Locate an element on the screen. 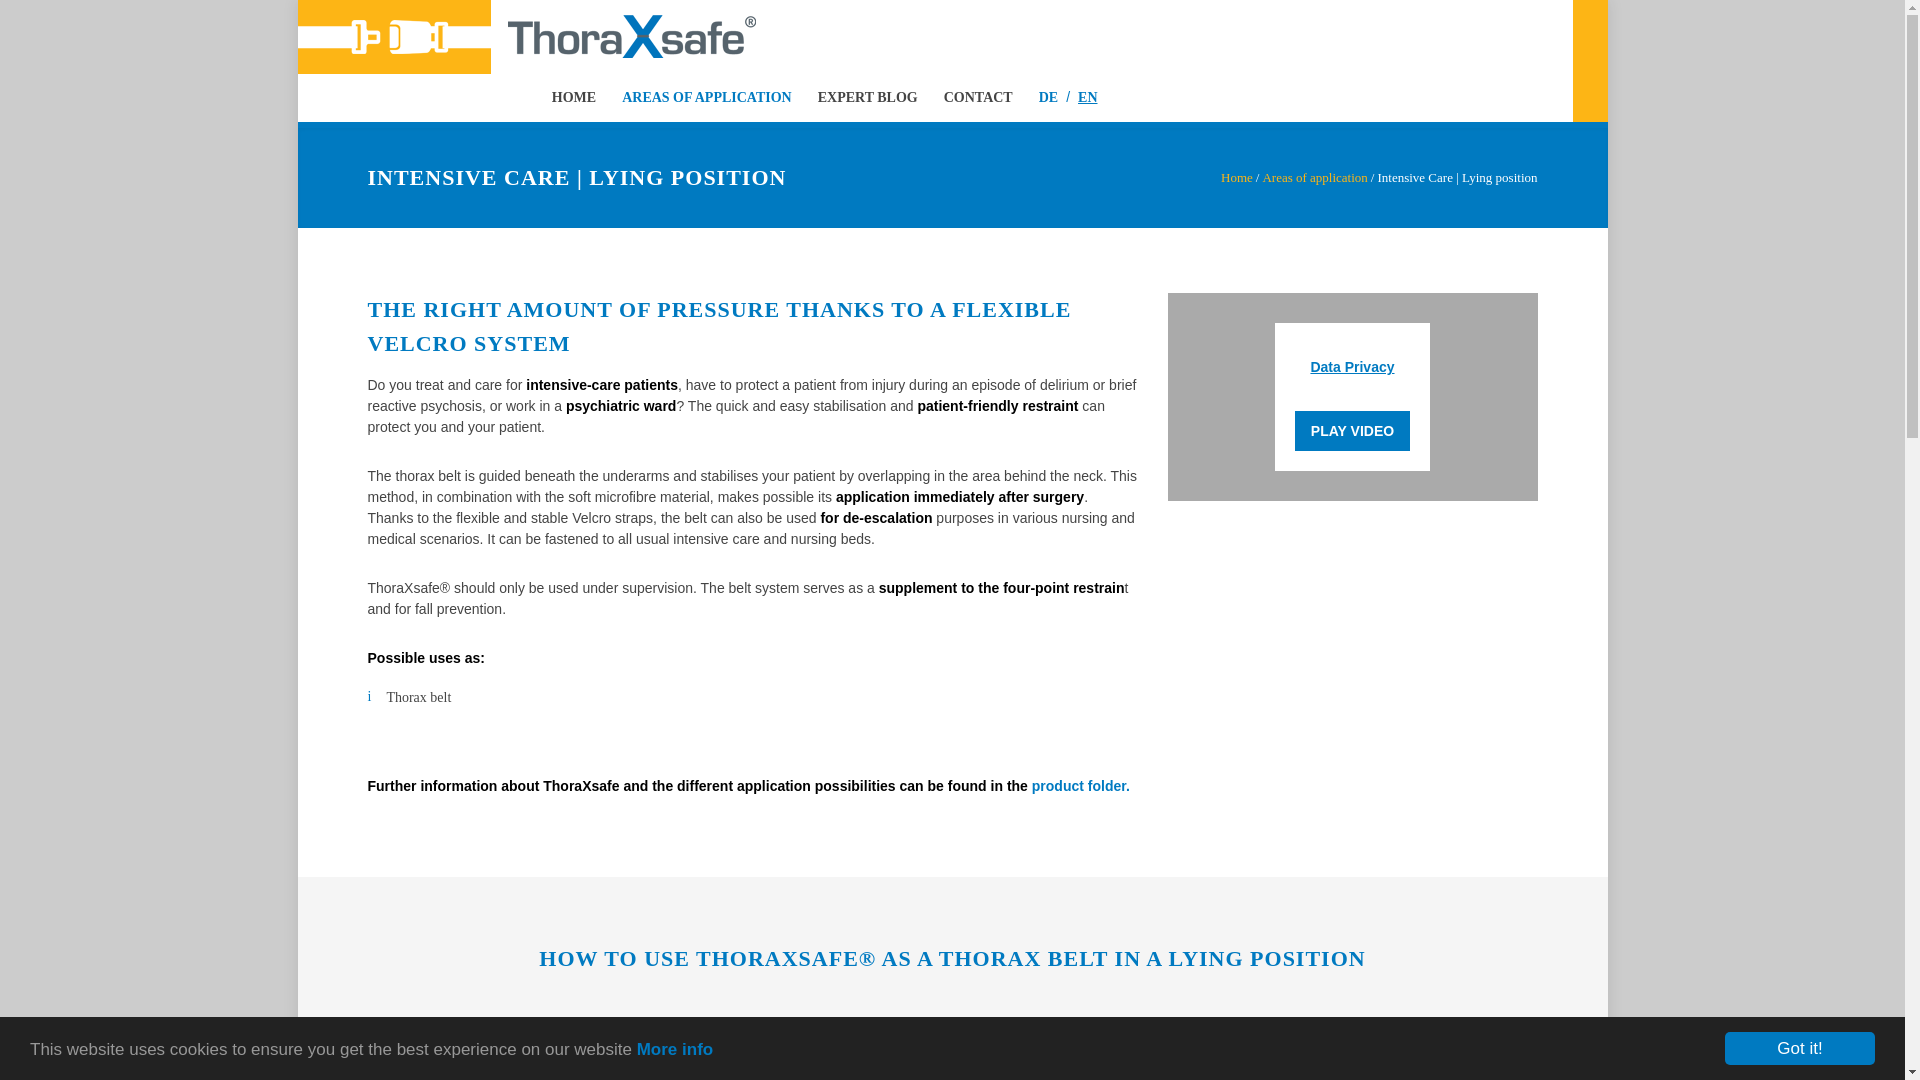  EN is located at coordinates (1082, 98).